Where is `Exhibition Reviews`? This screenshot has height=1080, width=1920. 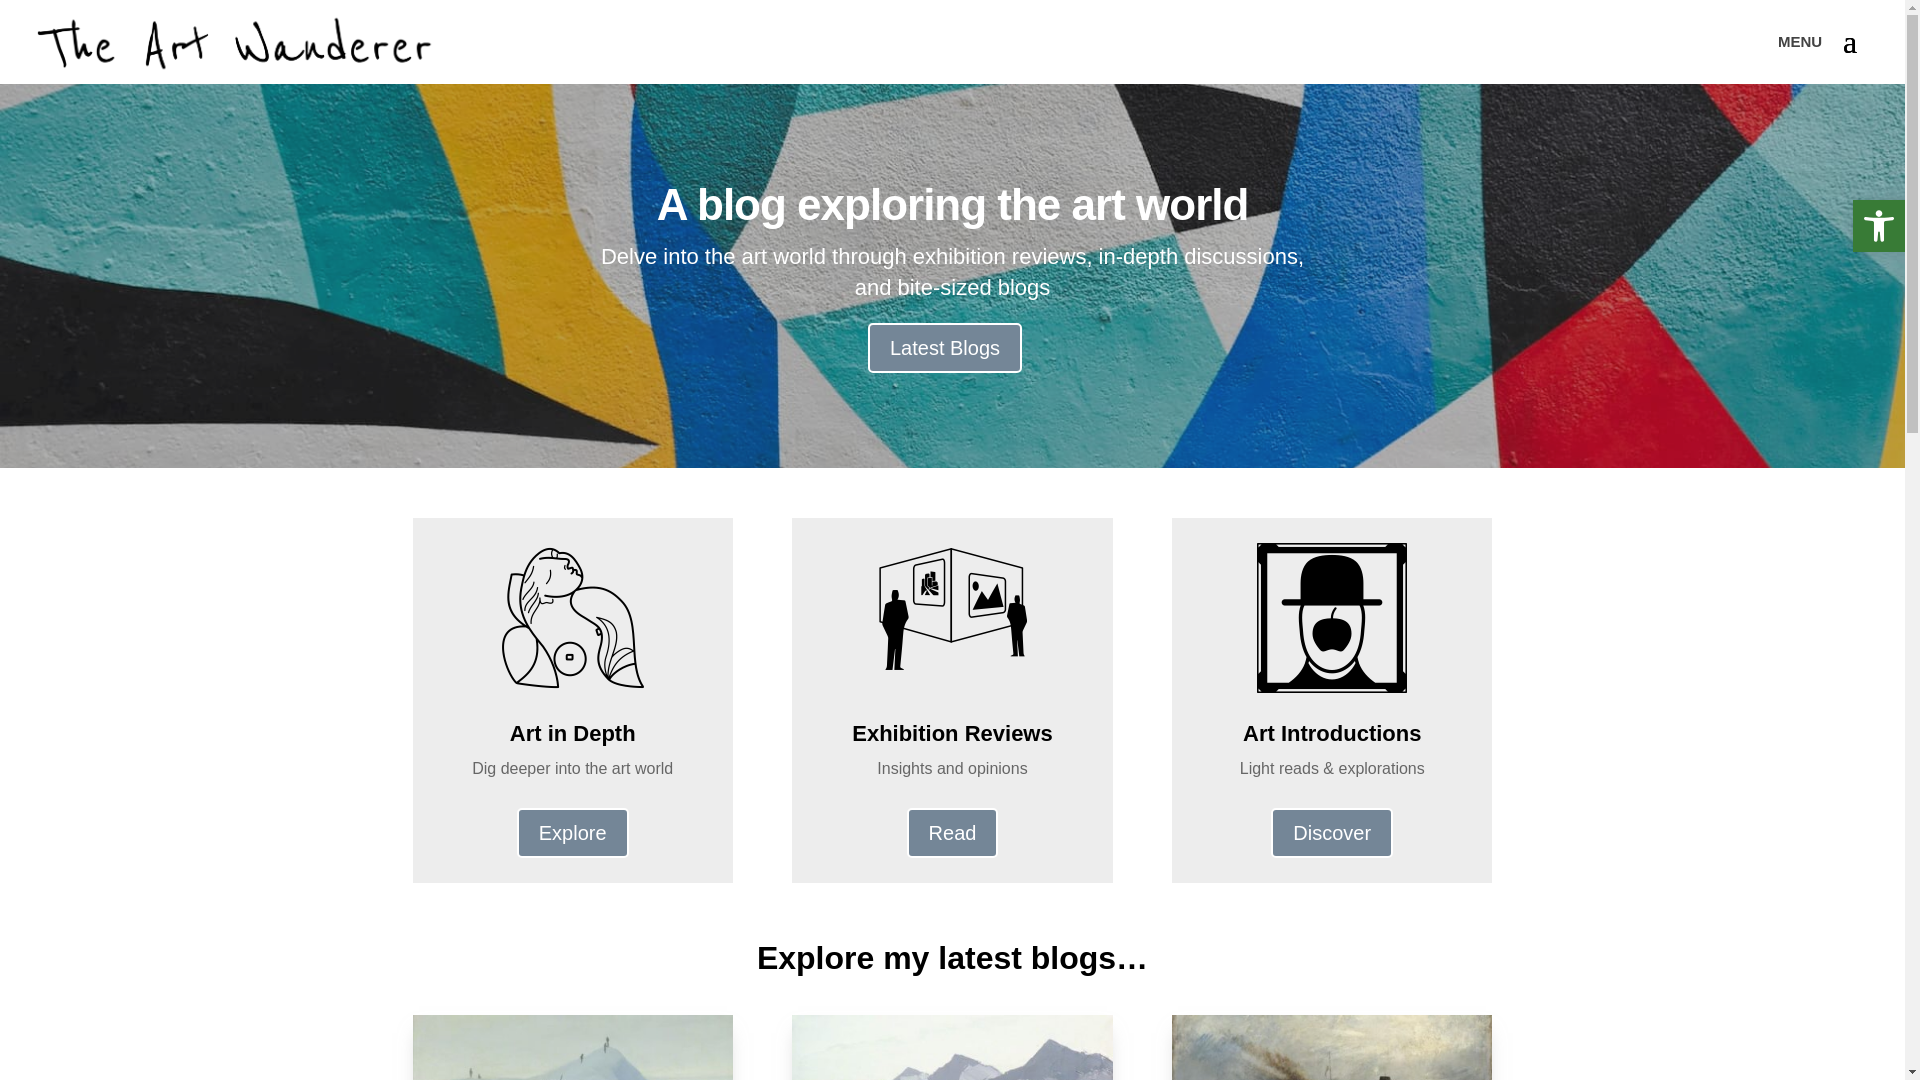 Exhibition Reviews is located at coordinates (952, 734).